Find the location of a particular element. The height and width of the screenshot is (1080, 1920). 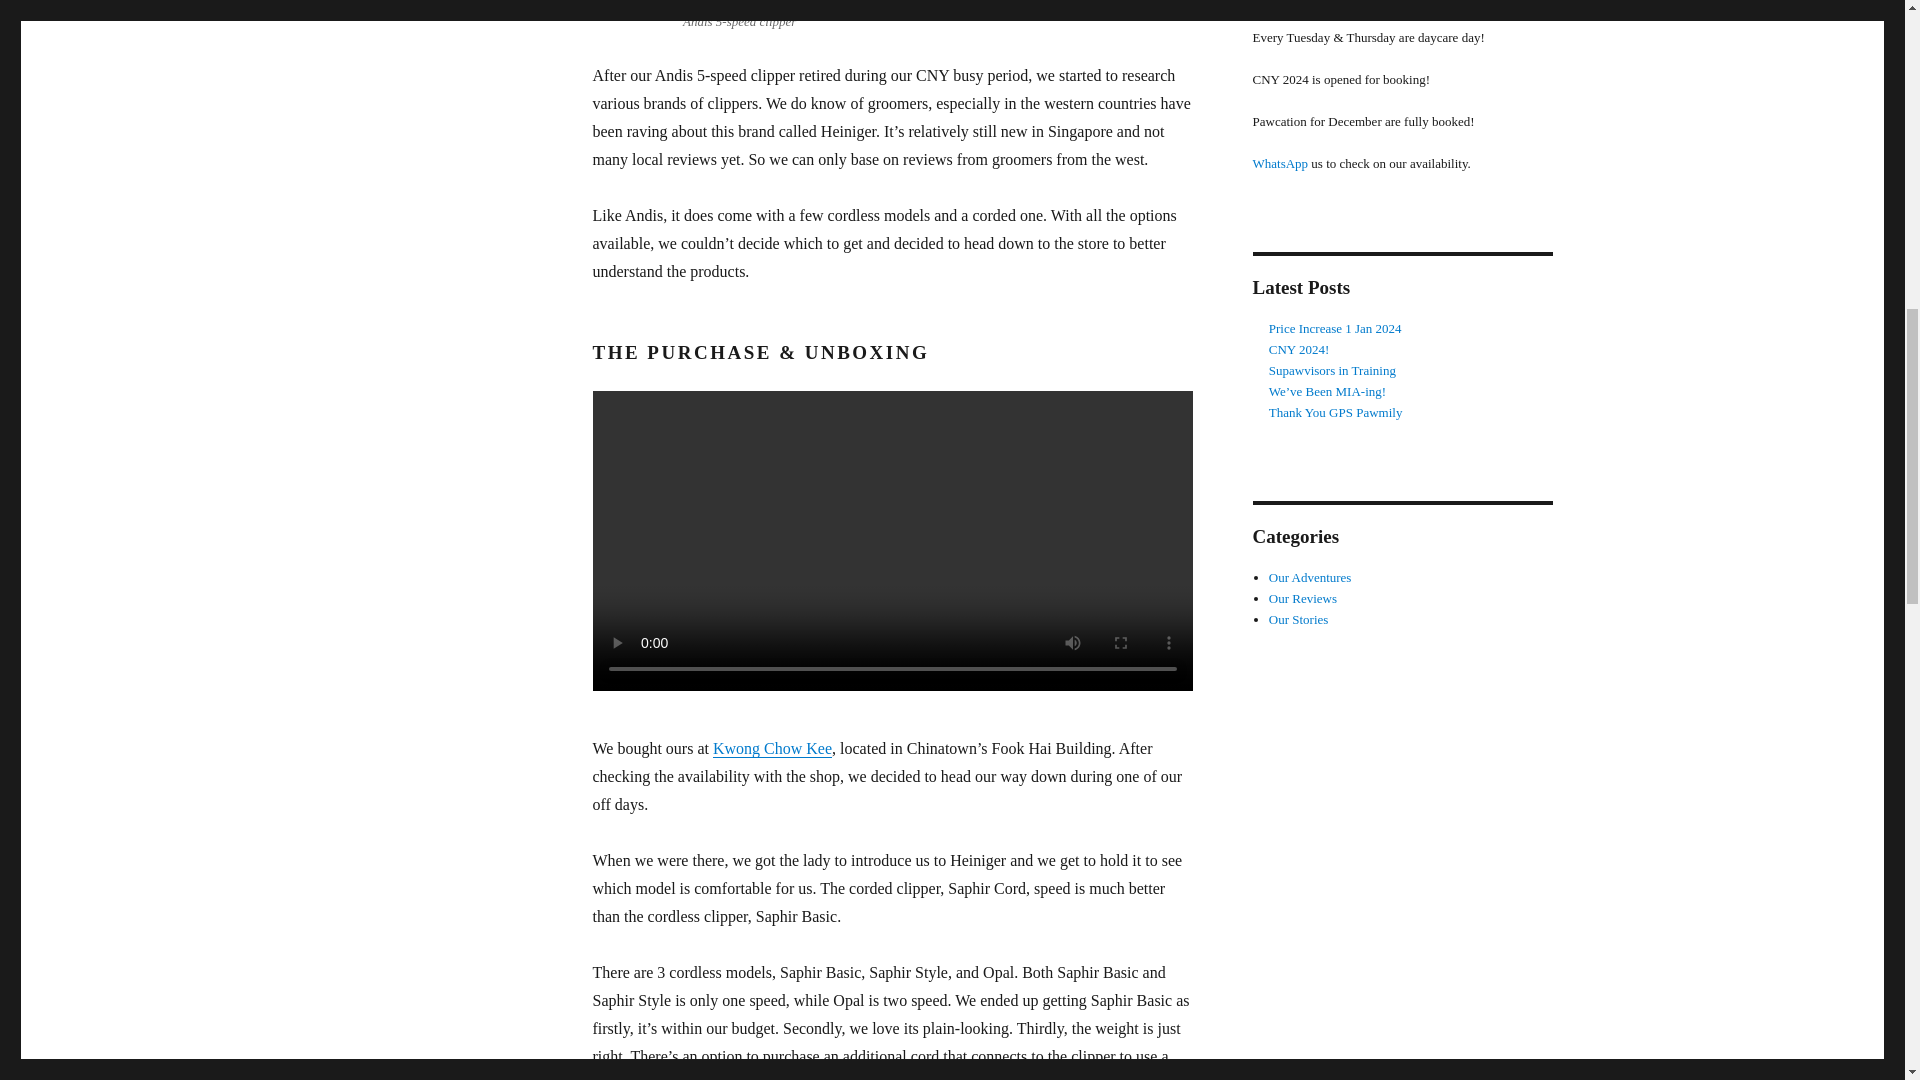

Supawvisors in Training is located at coordinates (1332, 370).